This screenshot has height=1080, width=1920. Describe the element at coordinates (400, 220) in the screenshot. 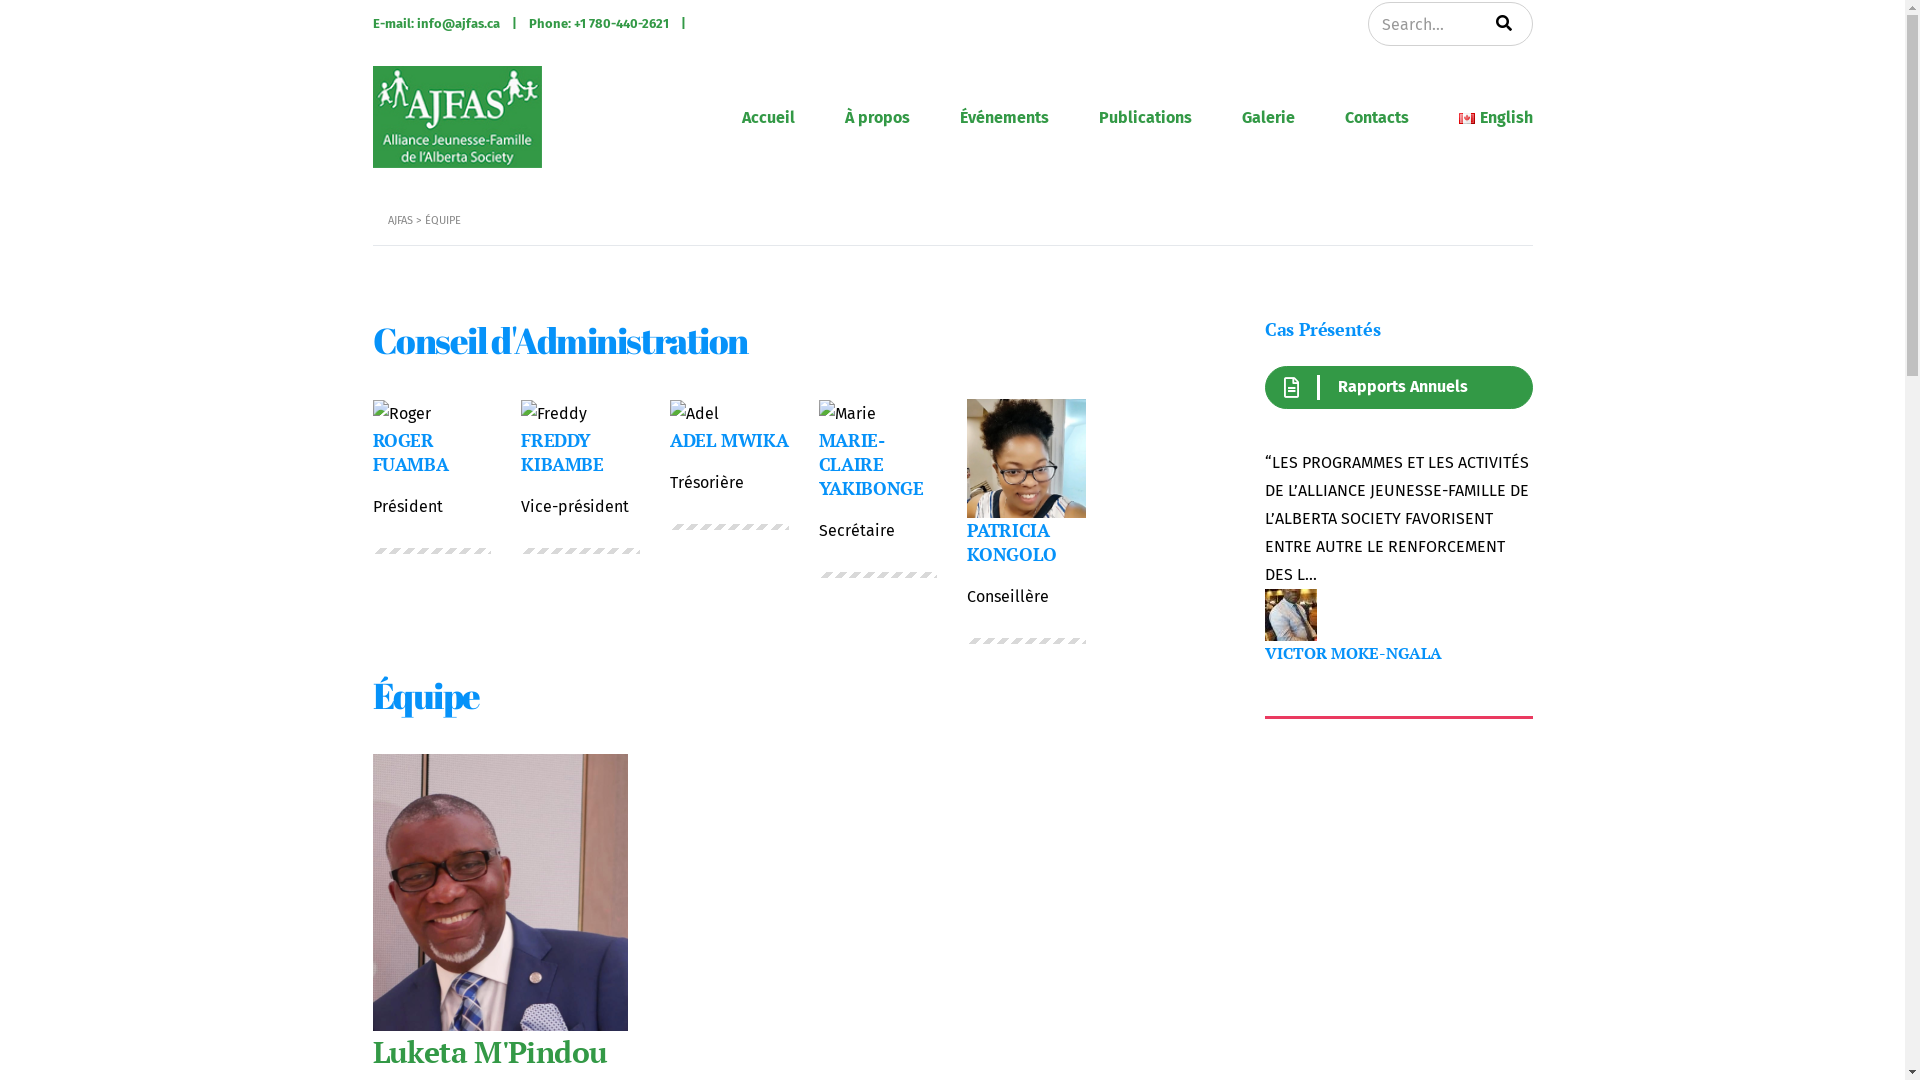

I see `AJFAS` at that location.